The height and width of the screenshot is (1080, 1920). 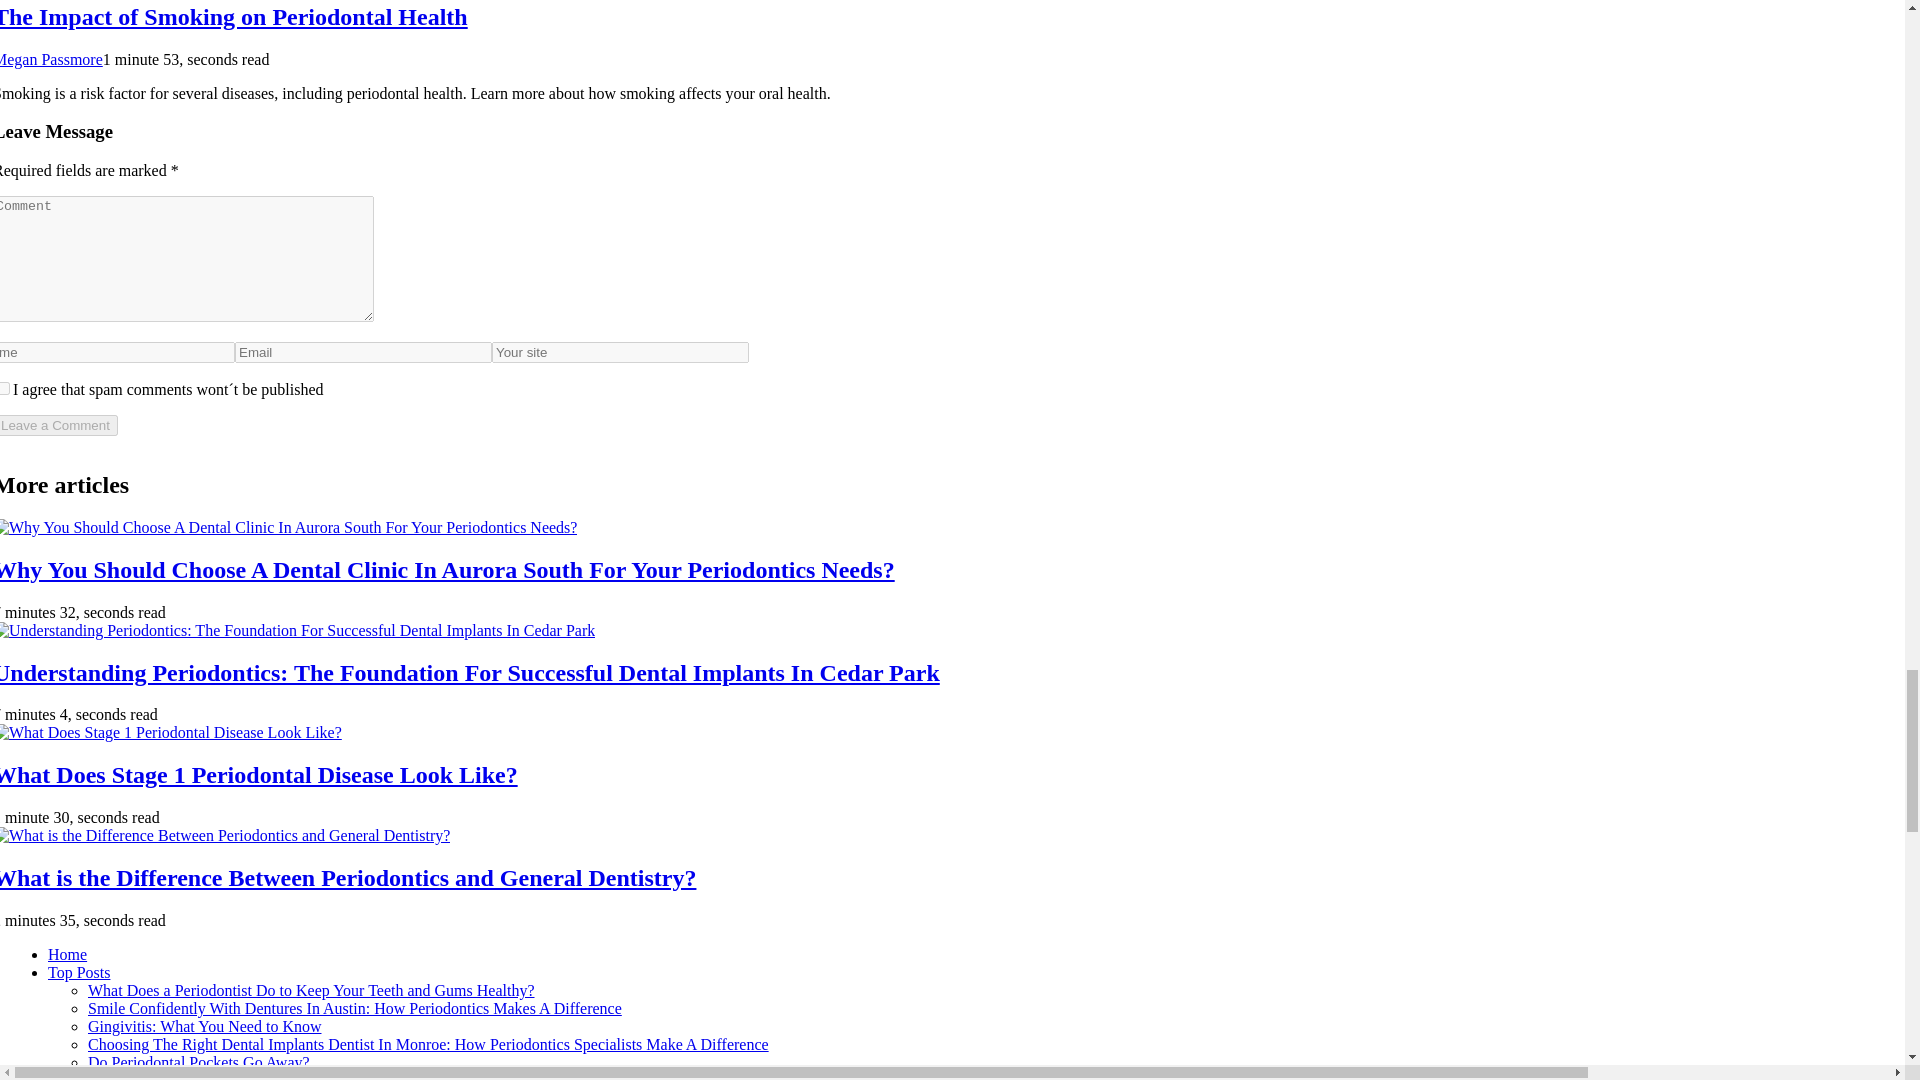 What do you see at coordinates (204, 1026) in the screenshot?
I see `Gingivitis: What You Need to Know` at bounding box center [204, 1026].